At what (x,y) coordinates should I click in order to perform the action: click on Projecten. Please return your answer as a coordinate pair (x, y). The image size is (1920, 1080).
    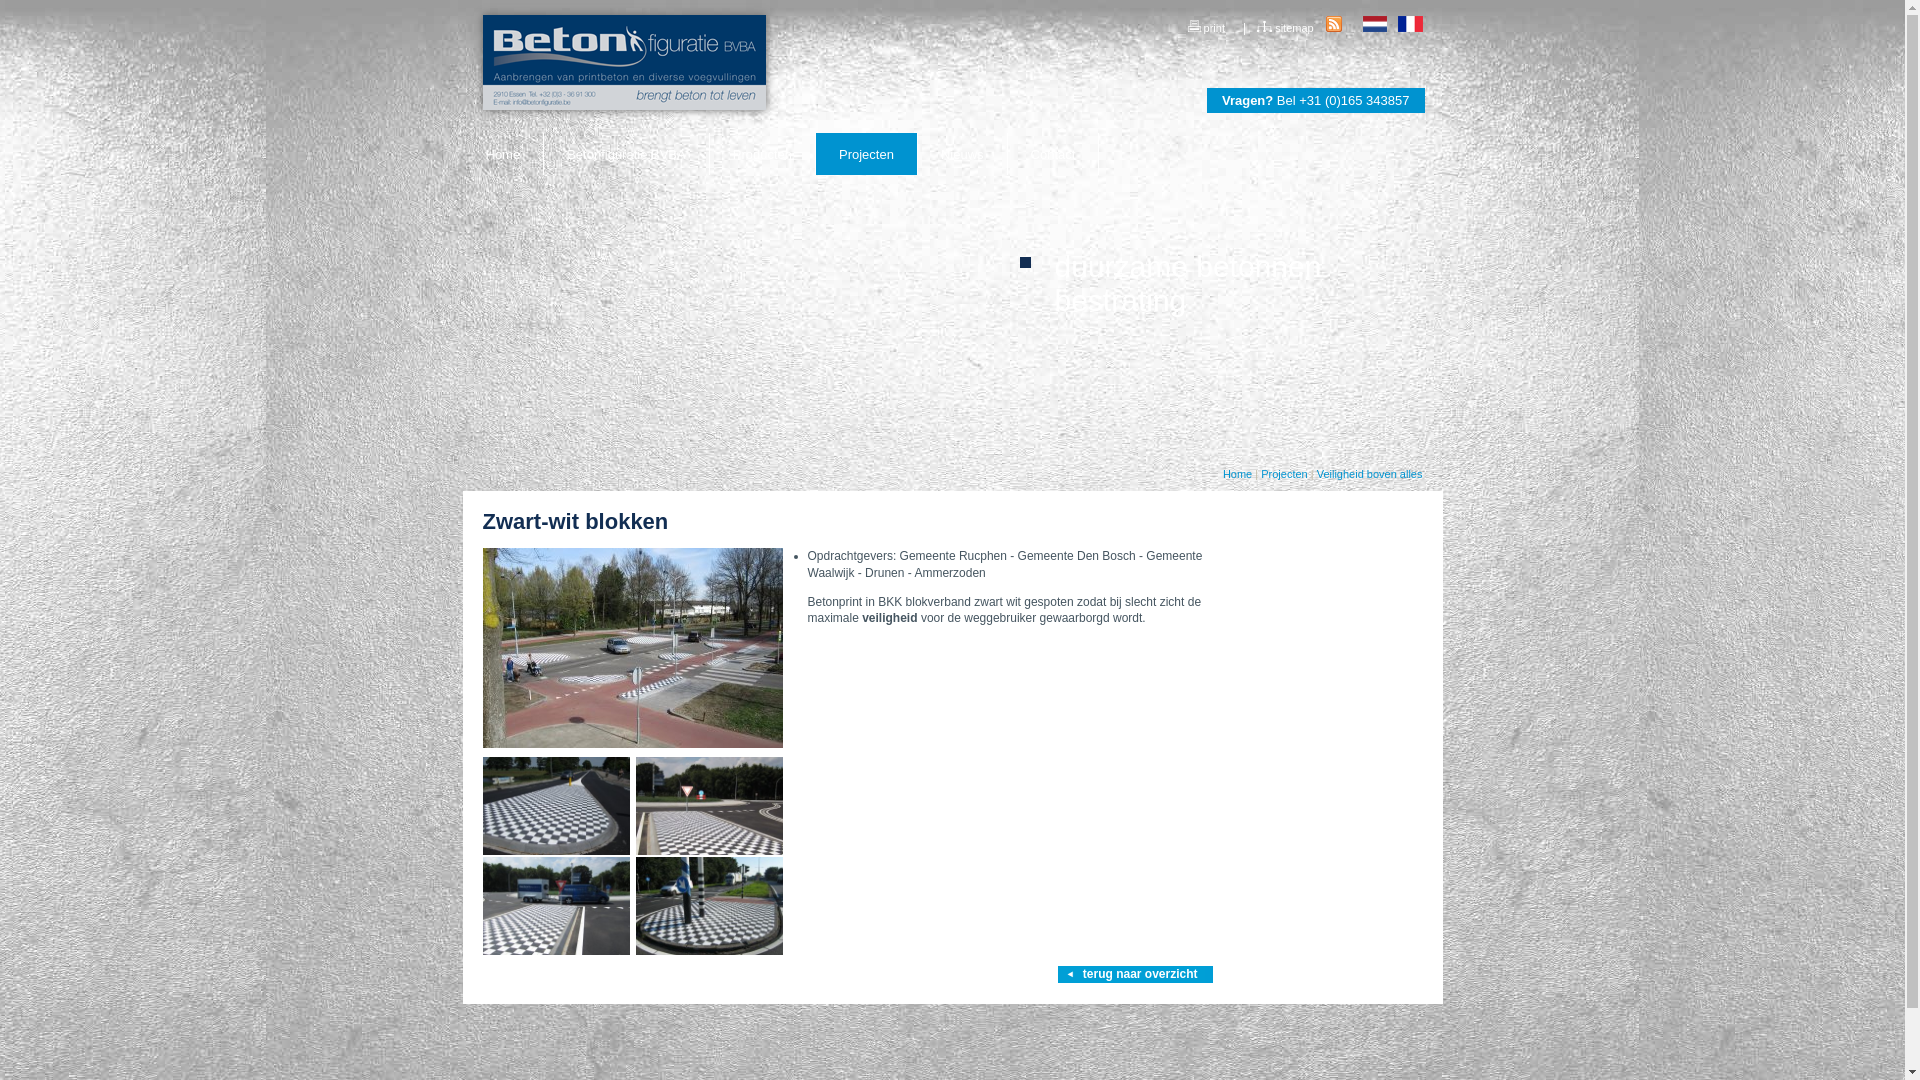
    Looking at the image, I should click on (1284, 474).